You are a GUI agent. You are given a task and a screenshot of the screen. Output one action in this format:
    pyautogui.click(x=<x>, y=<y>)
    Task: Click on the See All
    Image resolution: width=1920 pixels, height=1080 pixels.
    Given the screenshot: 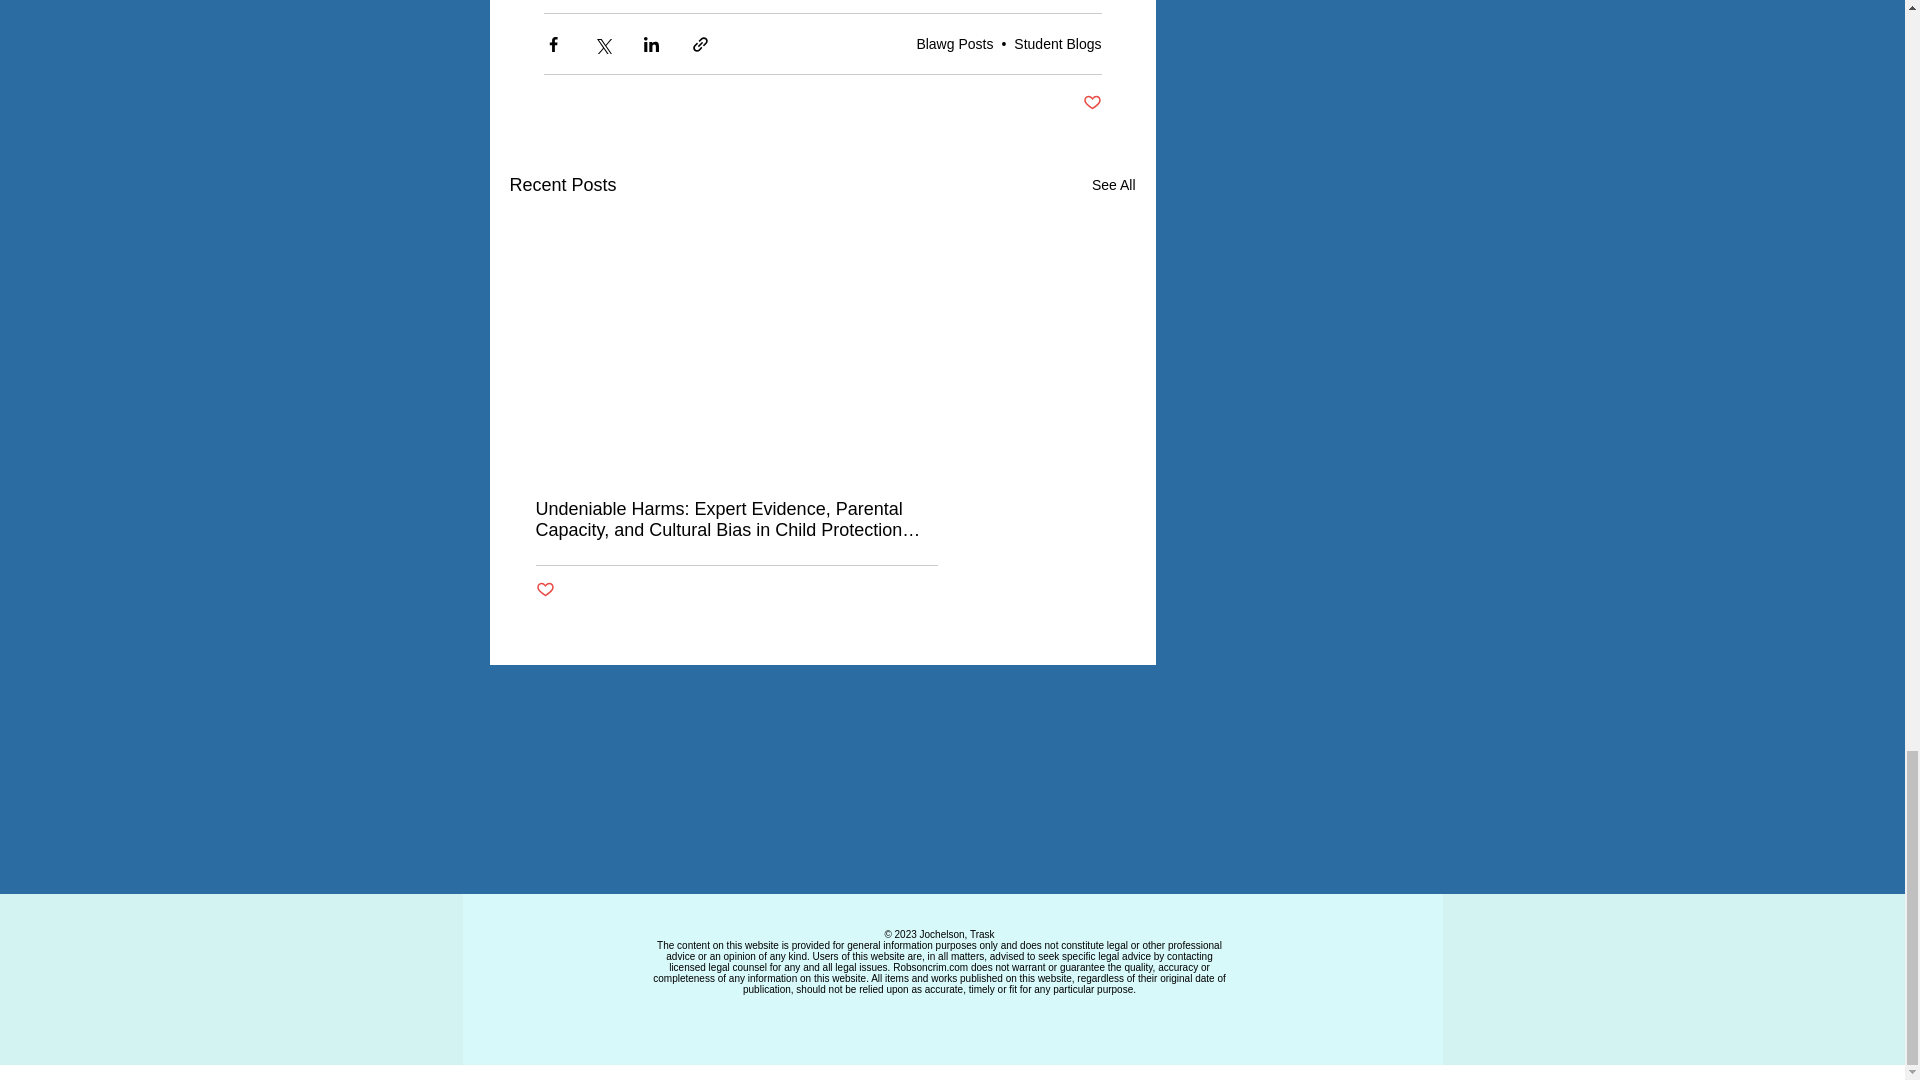 What is the action you would take?
    pyautogui.click(x=1114, y=184)
    